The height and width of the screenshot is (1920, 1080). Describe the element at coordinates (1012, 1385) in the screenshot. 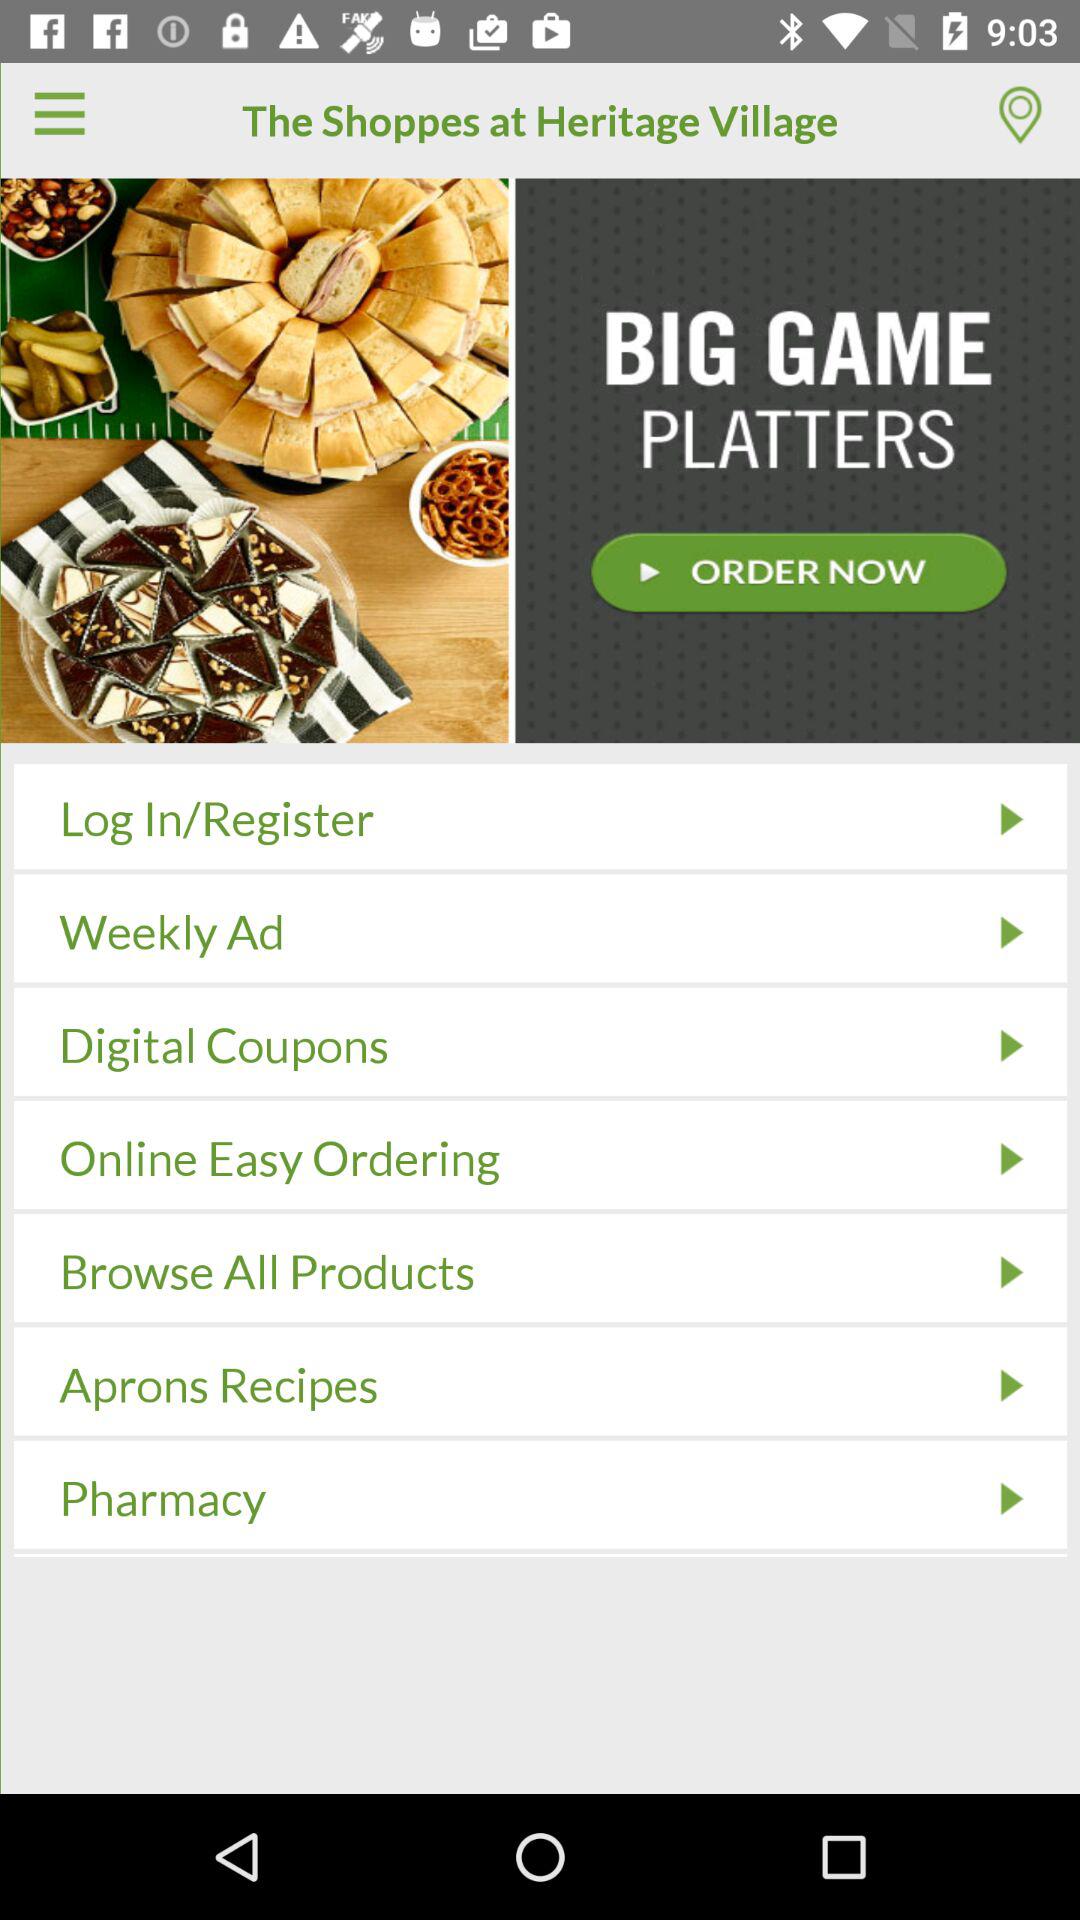

I see `select the icon to the right aprons recipes` at that location.